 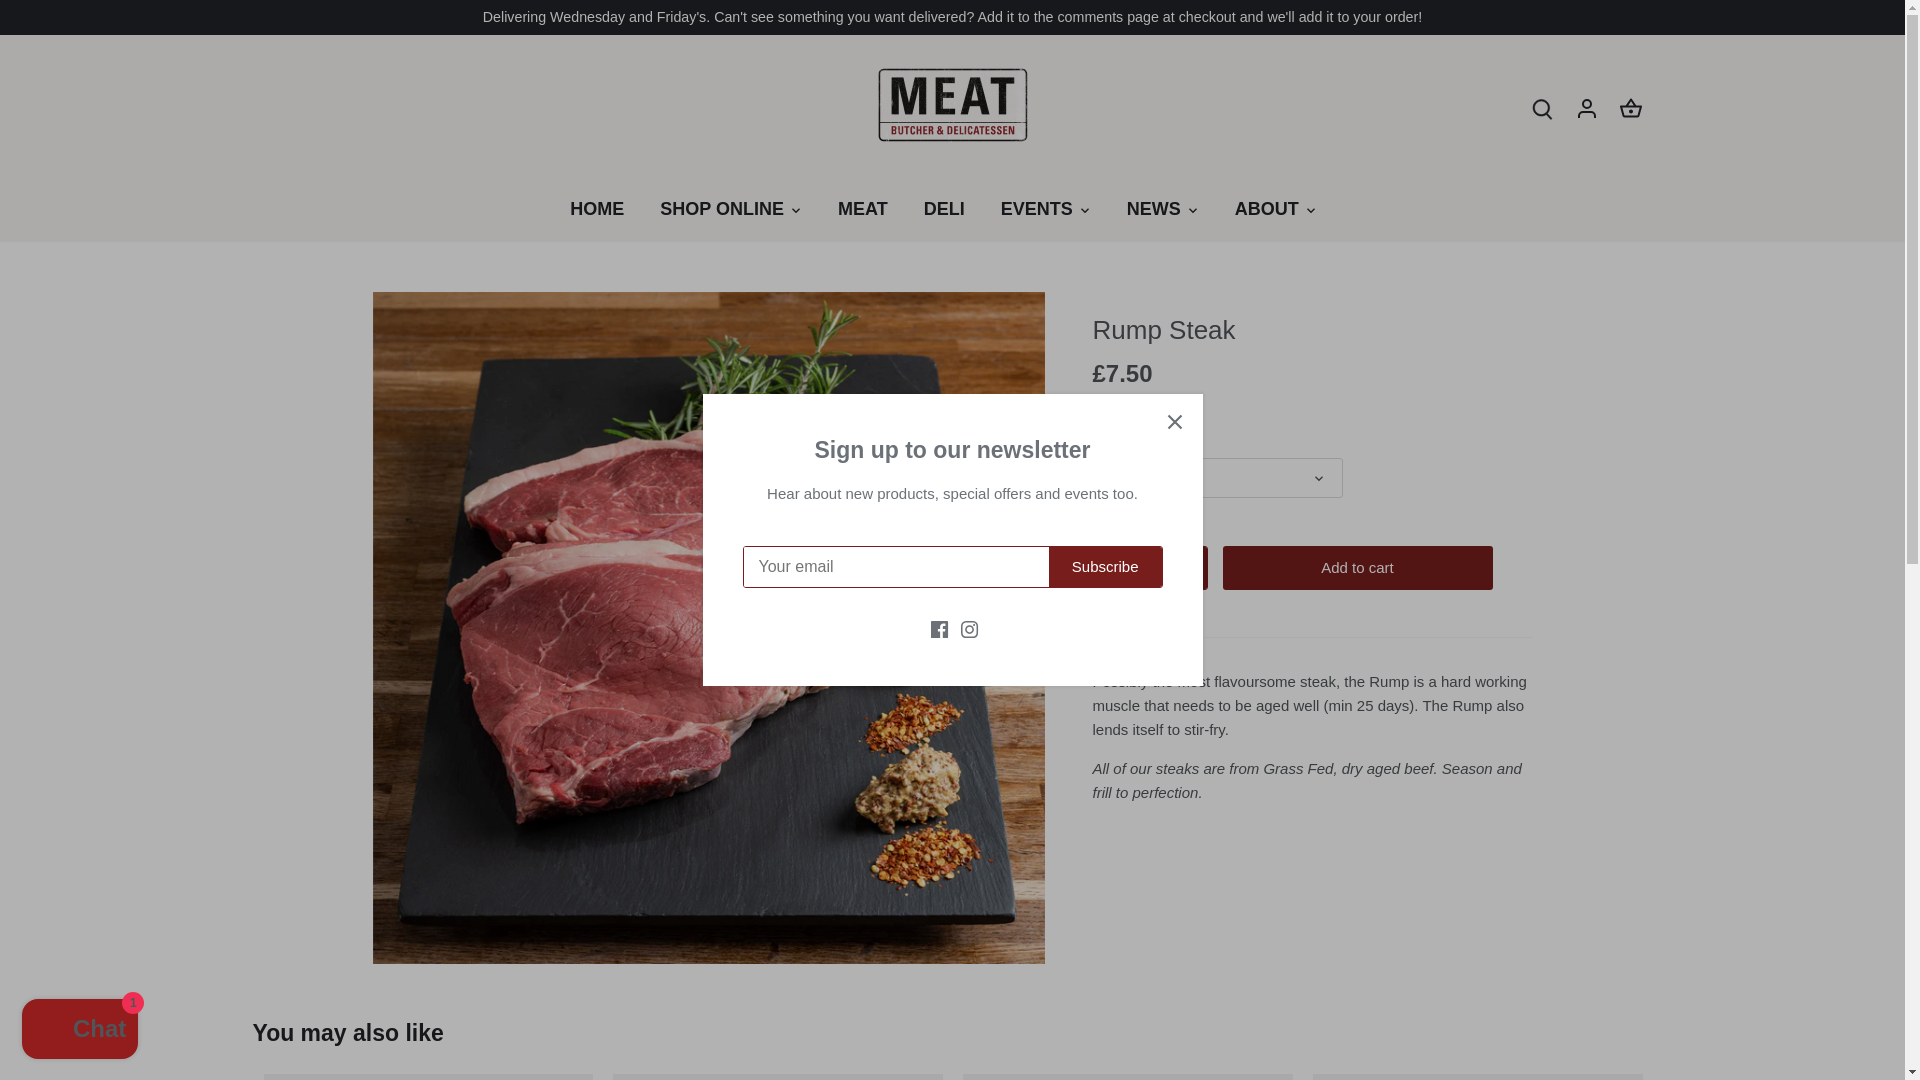 I want to click on Go to cart, so click(x=1630, y=107).